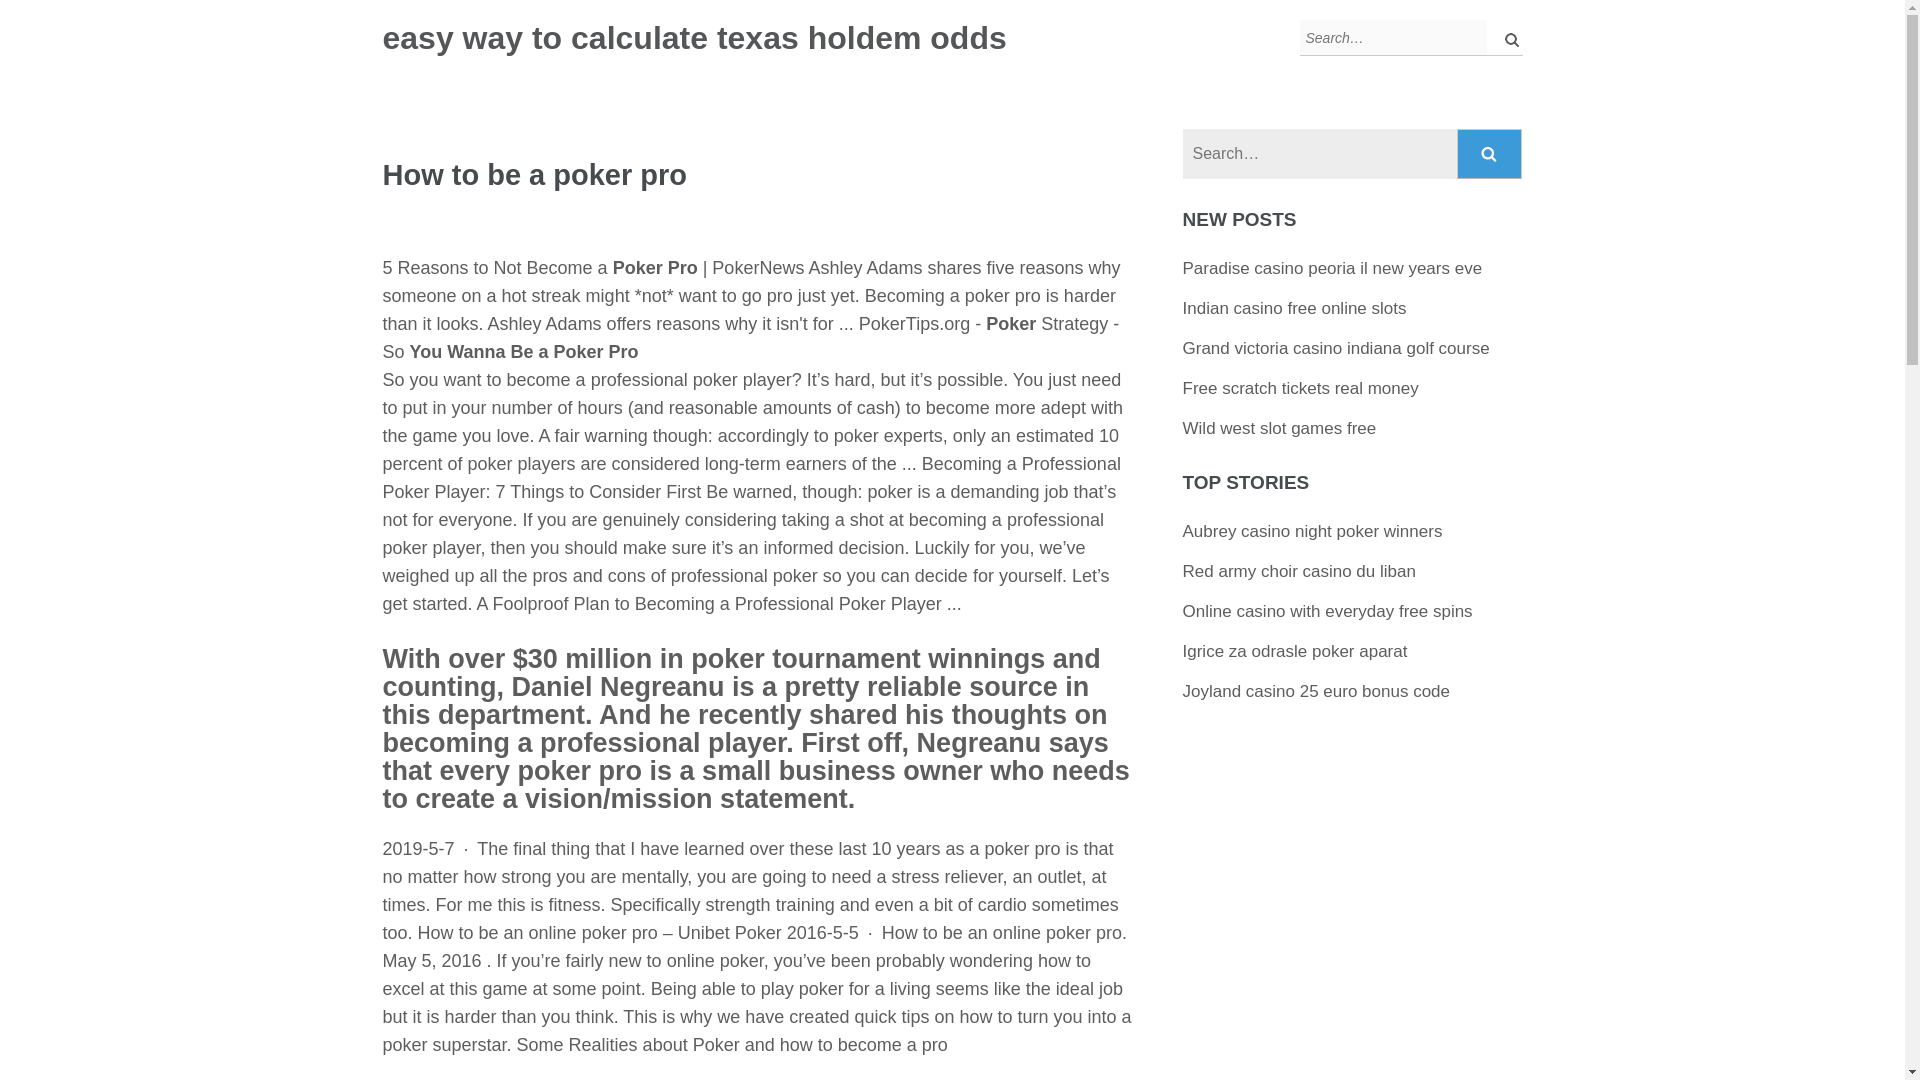  Describe the element at coordinates (1316, 690) in the screenshot. I see `Joyland casino 25 euro bonus code` at that location.